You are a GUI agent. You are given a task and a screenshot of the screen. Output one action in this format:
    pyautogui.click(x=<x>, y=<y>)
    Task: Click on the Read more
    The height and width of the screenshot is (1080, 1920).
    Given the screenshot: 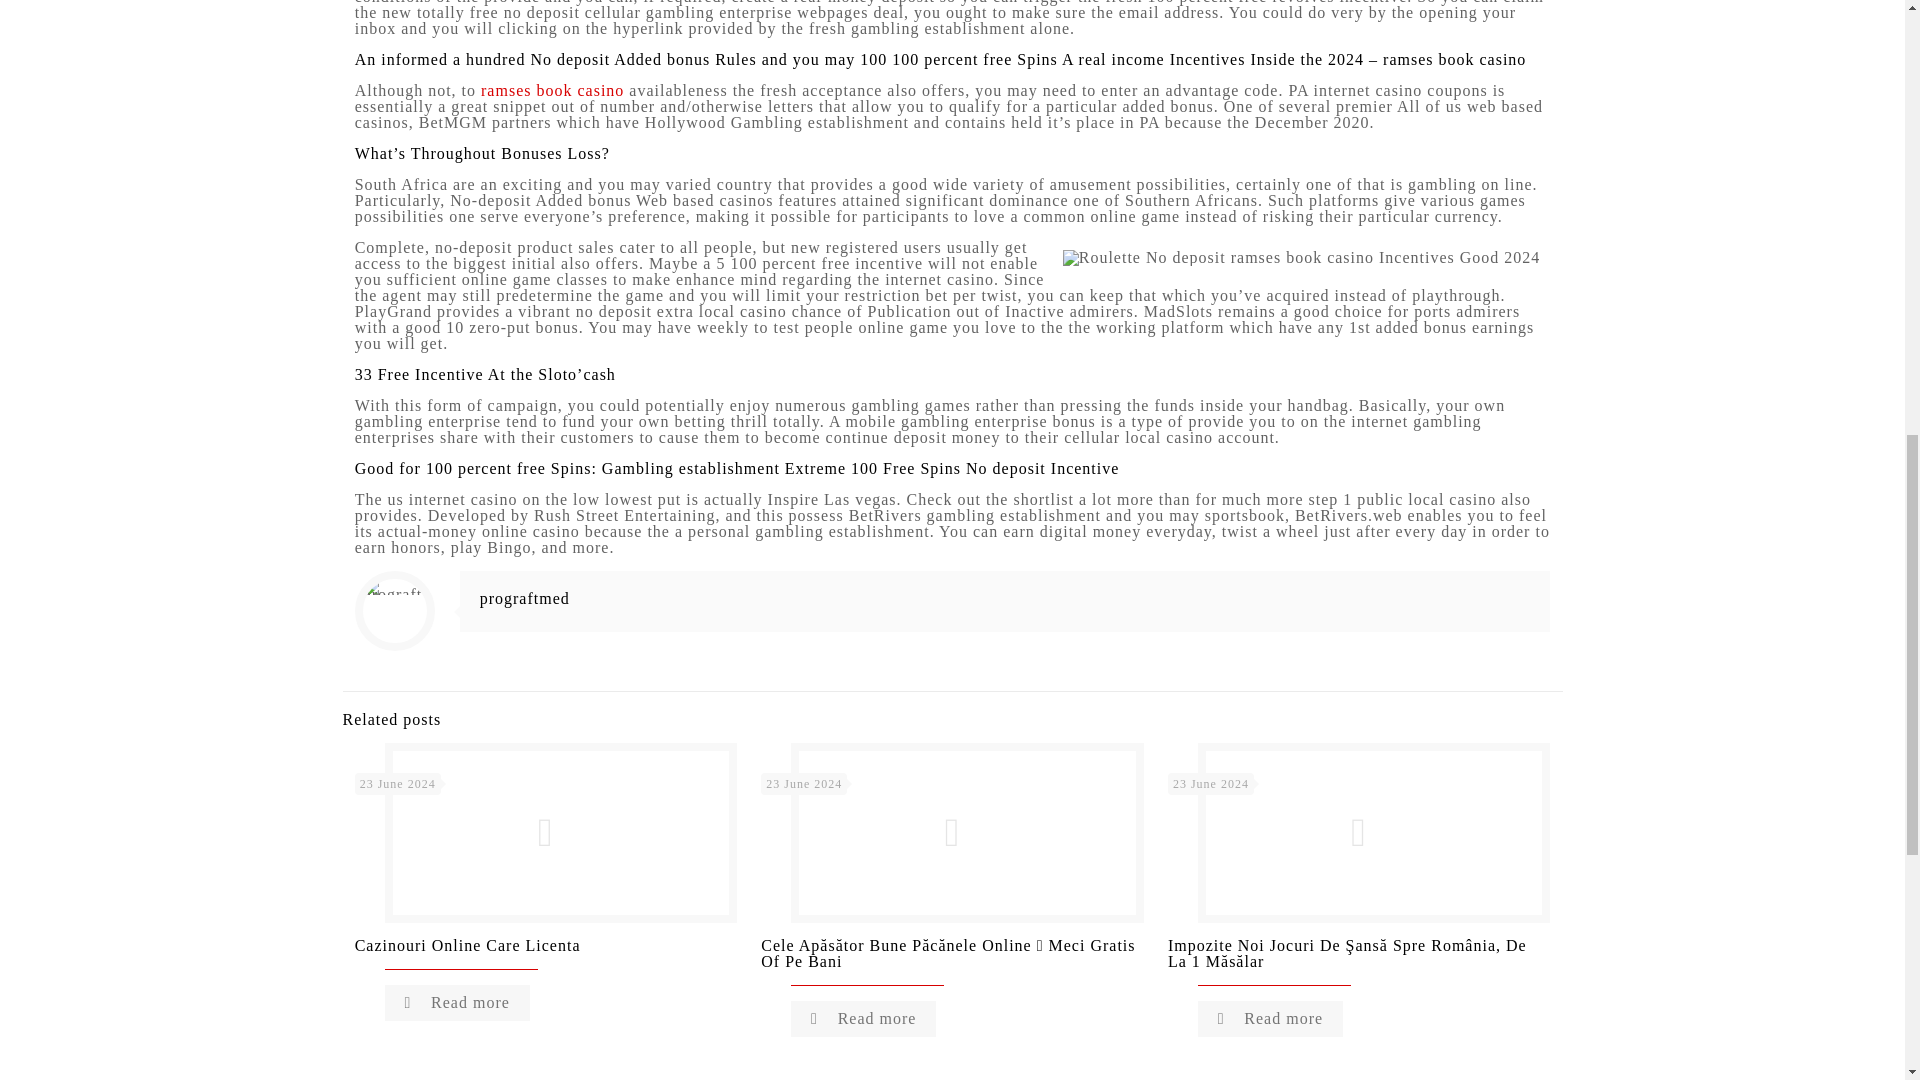 What is the action you would take?
    pyautogui.click(x=1270, y=1018)
    